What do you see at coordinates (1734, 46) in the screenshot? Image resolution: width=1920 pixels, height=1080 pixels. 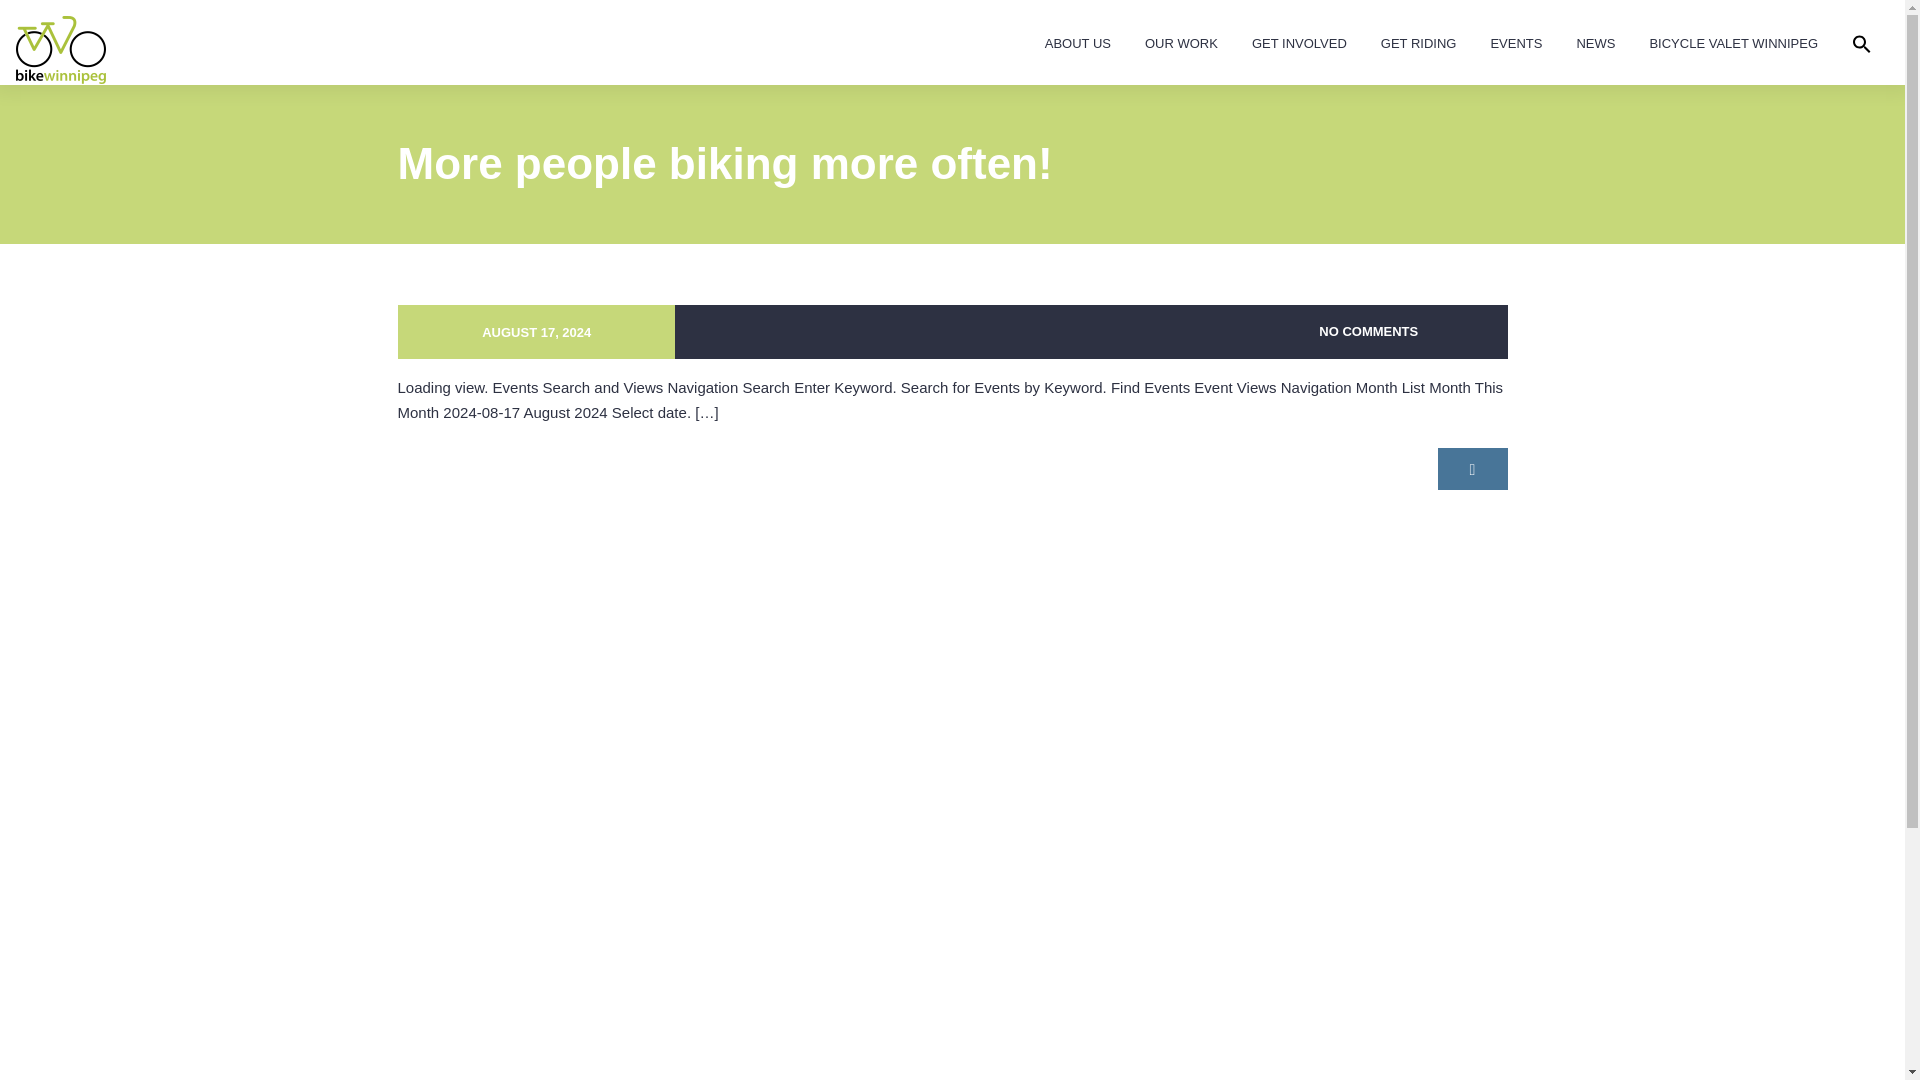 I see `BICYCLE VALET WINNIPEG` at bounding box center [1734, 46].